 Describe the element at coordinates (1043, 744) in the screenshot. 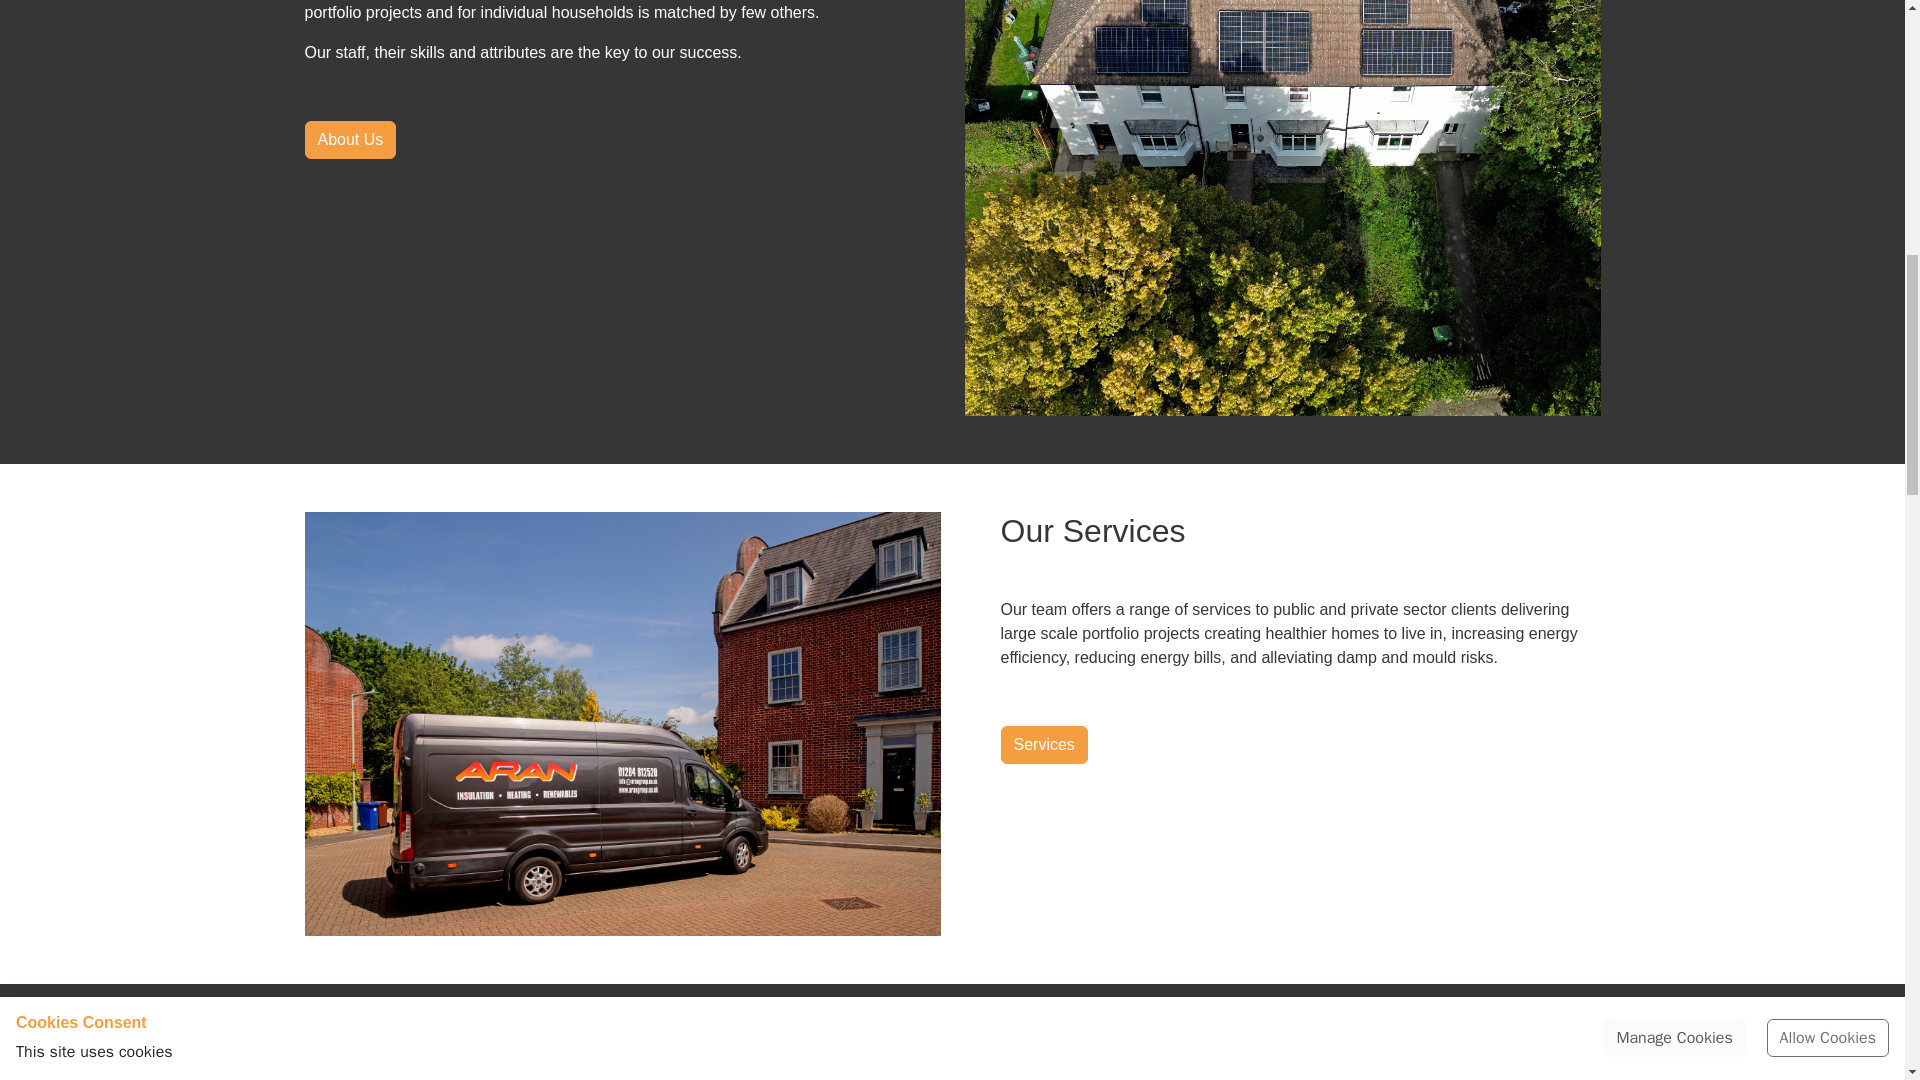

I see `Services` at that location.